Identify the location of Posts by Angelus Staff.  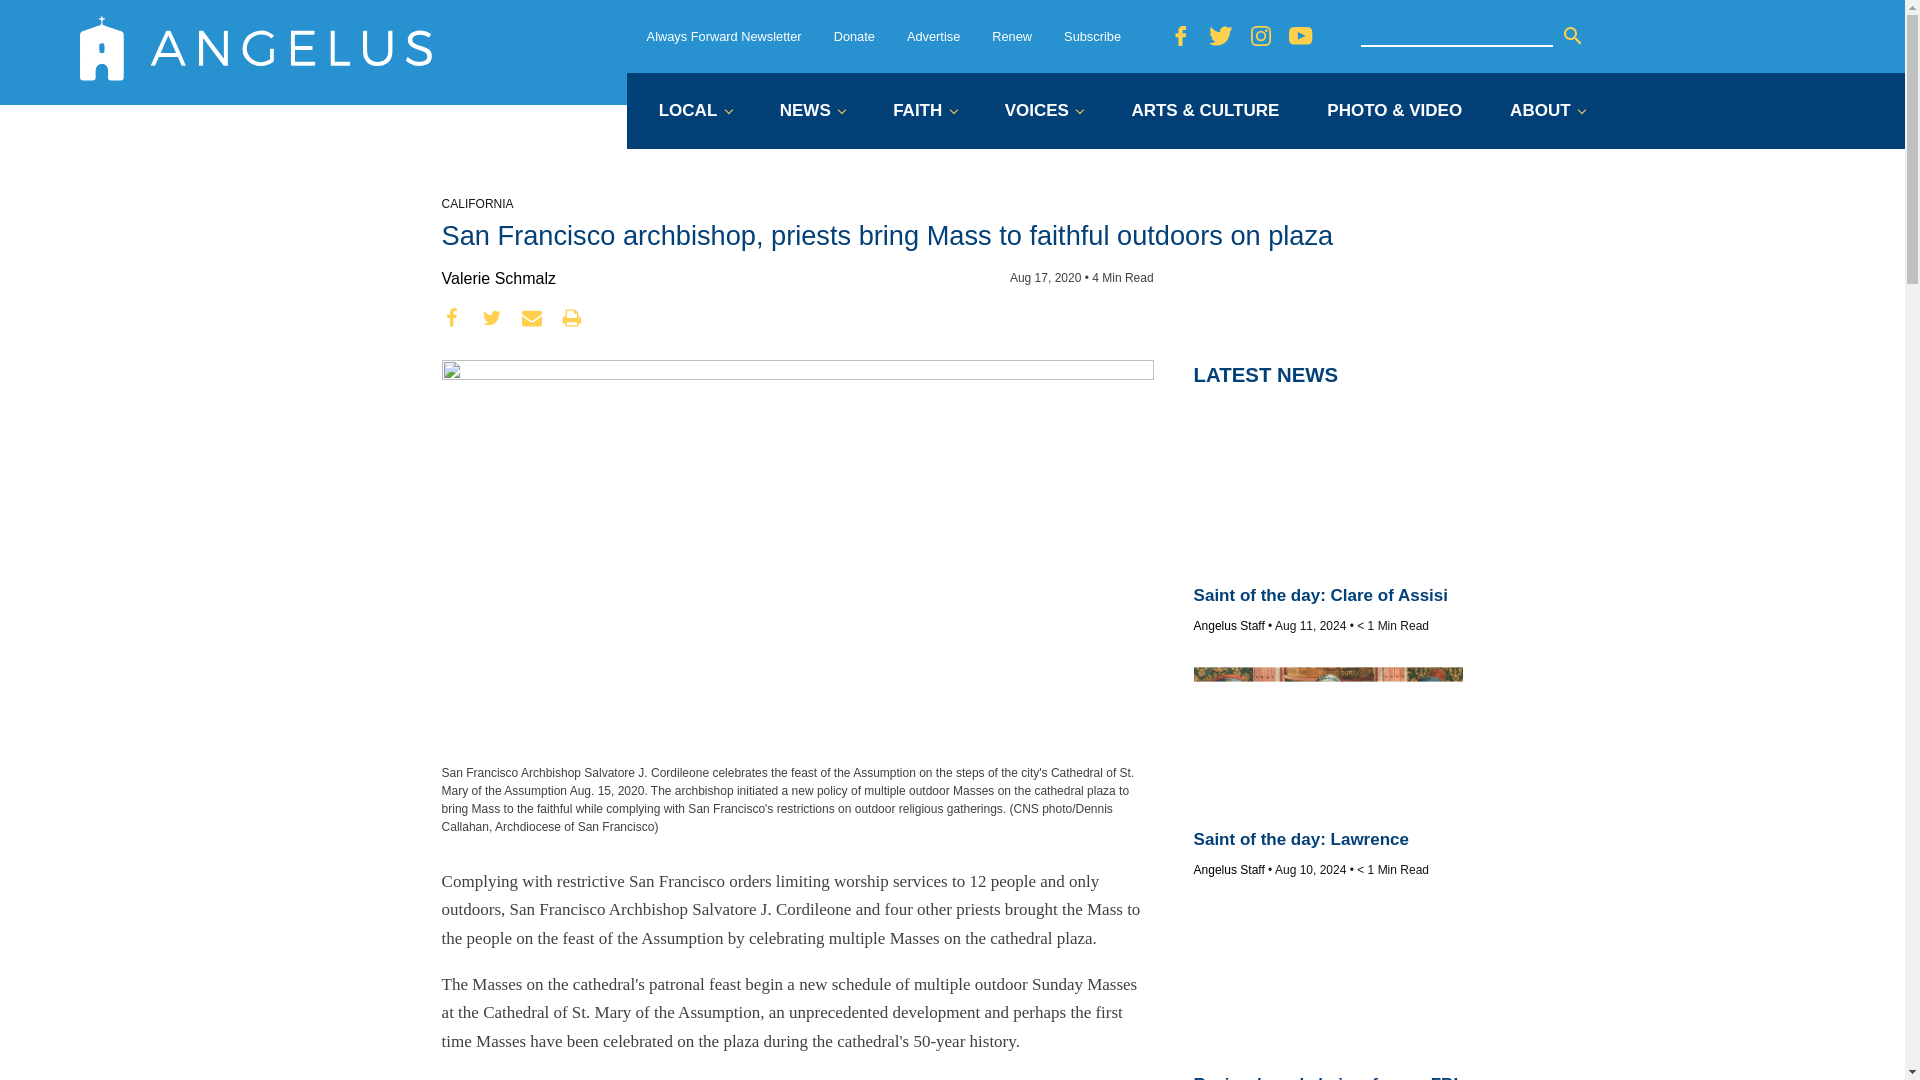
(1230, 869).